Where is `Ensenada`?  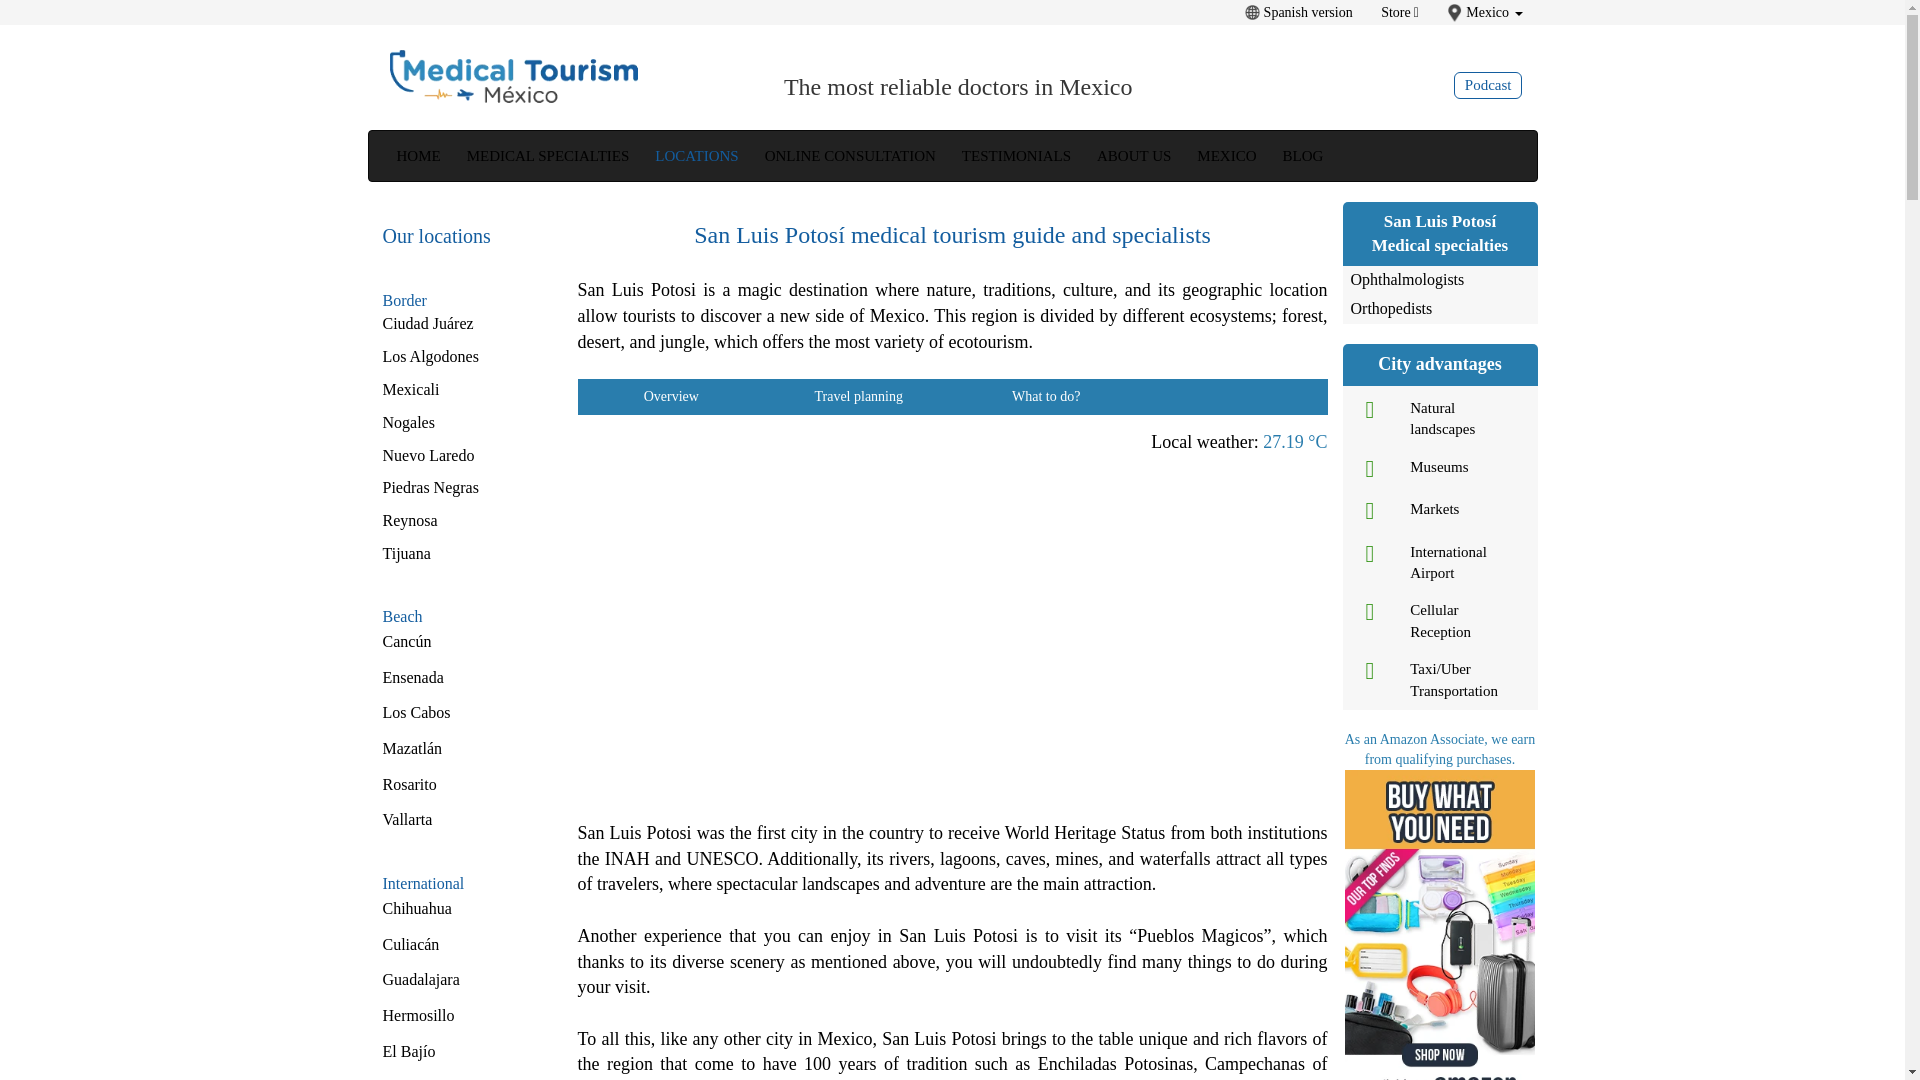
Ensenada is located at coordinates (412, 676).